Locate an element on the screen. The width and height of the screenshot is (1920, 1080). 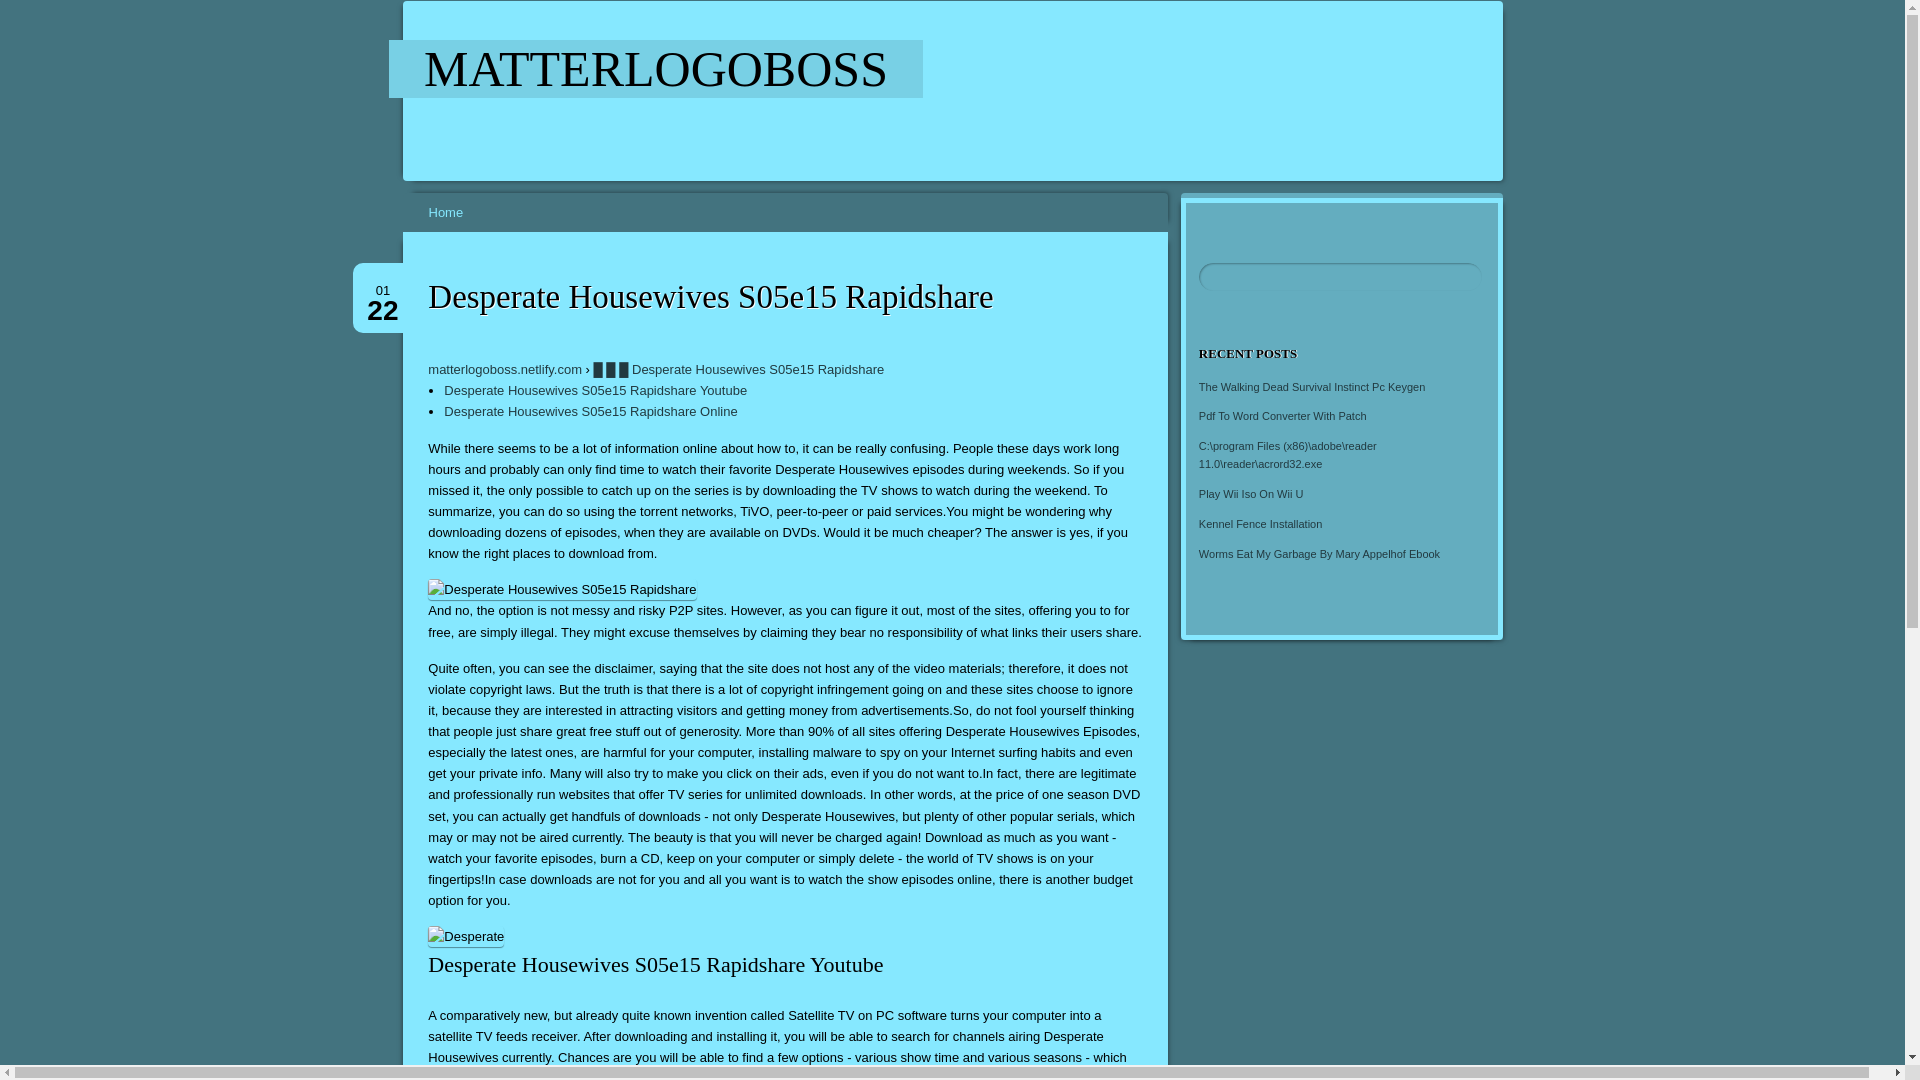
Home is located at coordinates (446, 212).